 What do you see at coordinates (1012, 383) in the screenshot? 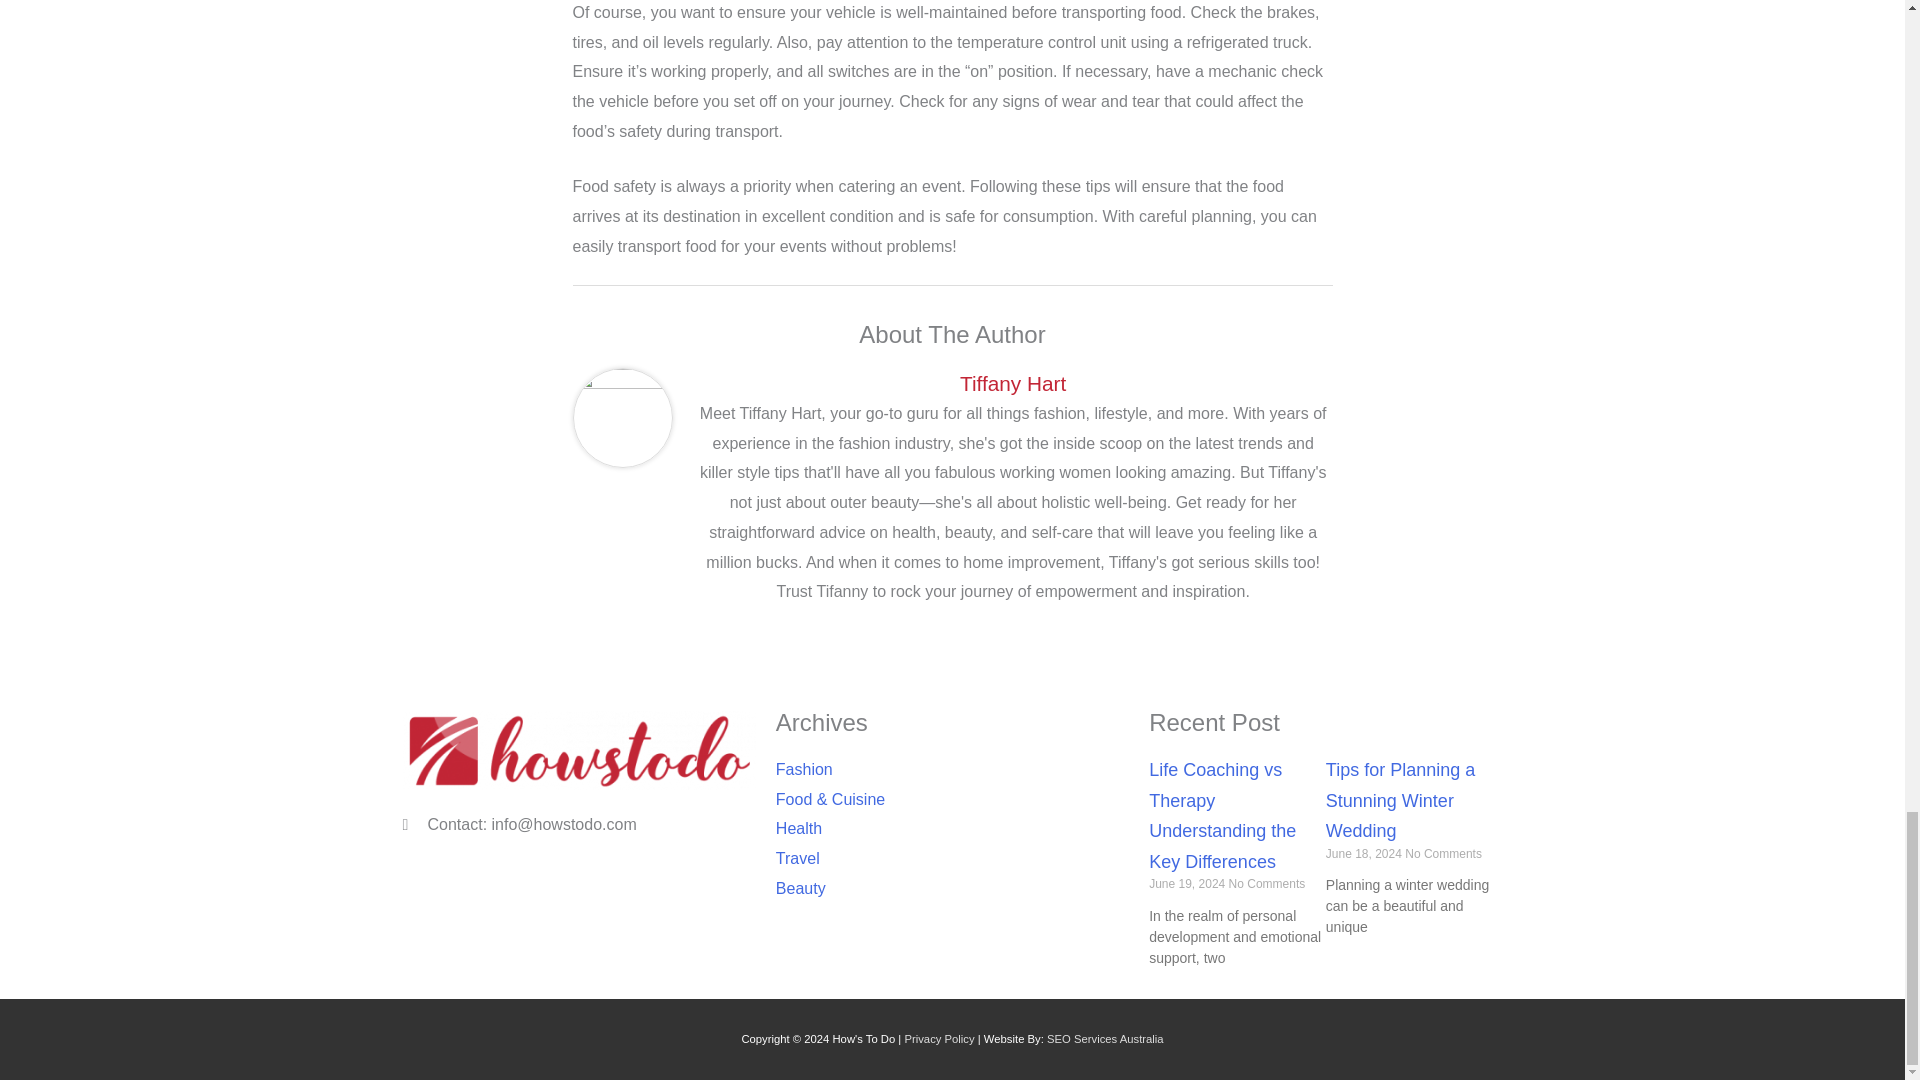
I see `Tiffany Hart` at bounding box center [1012, 383].